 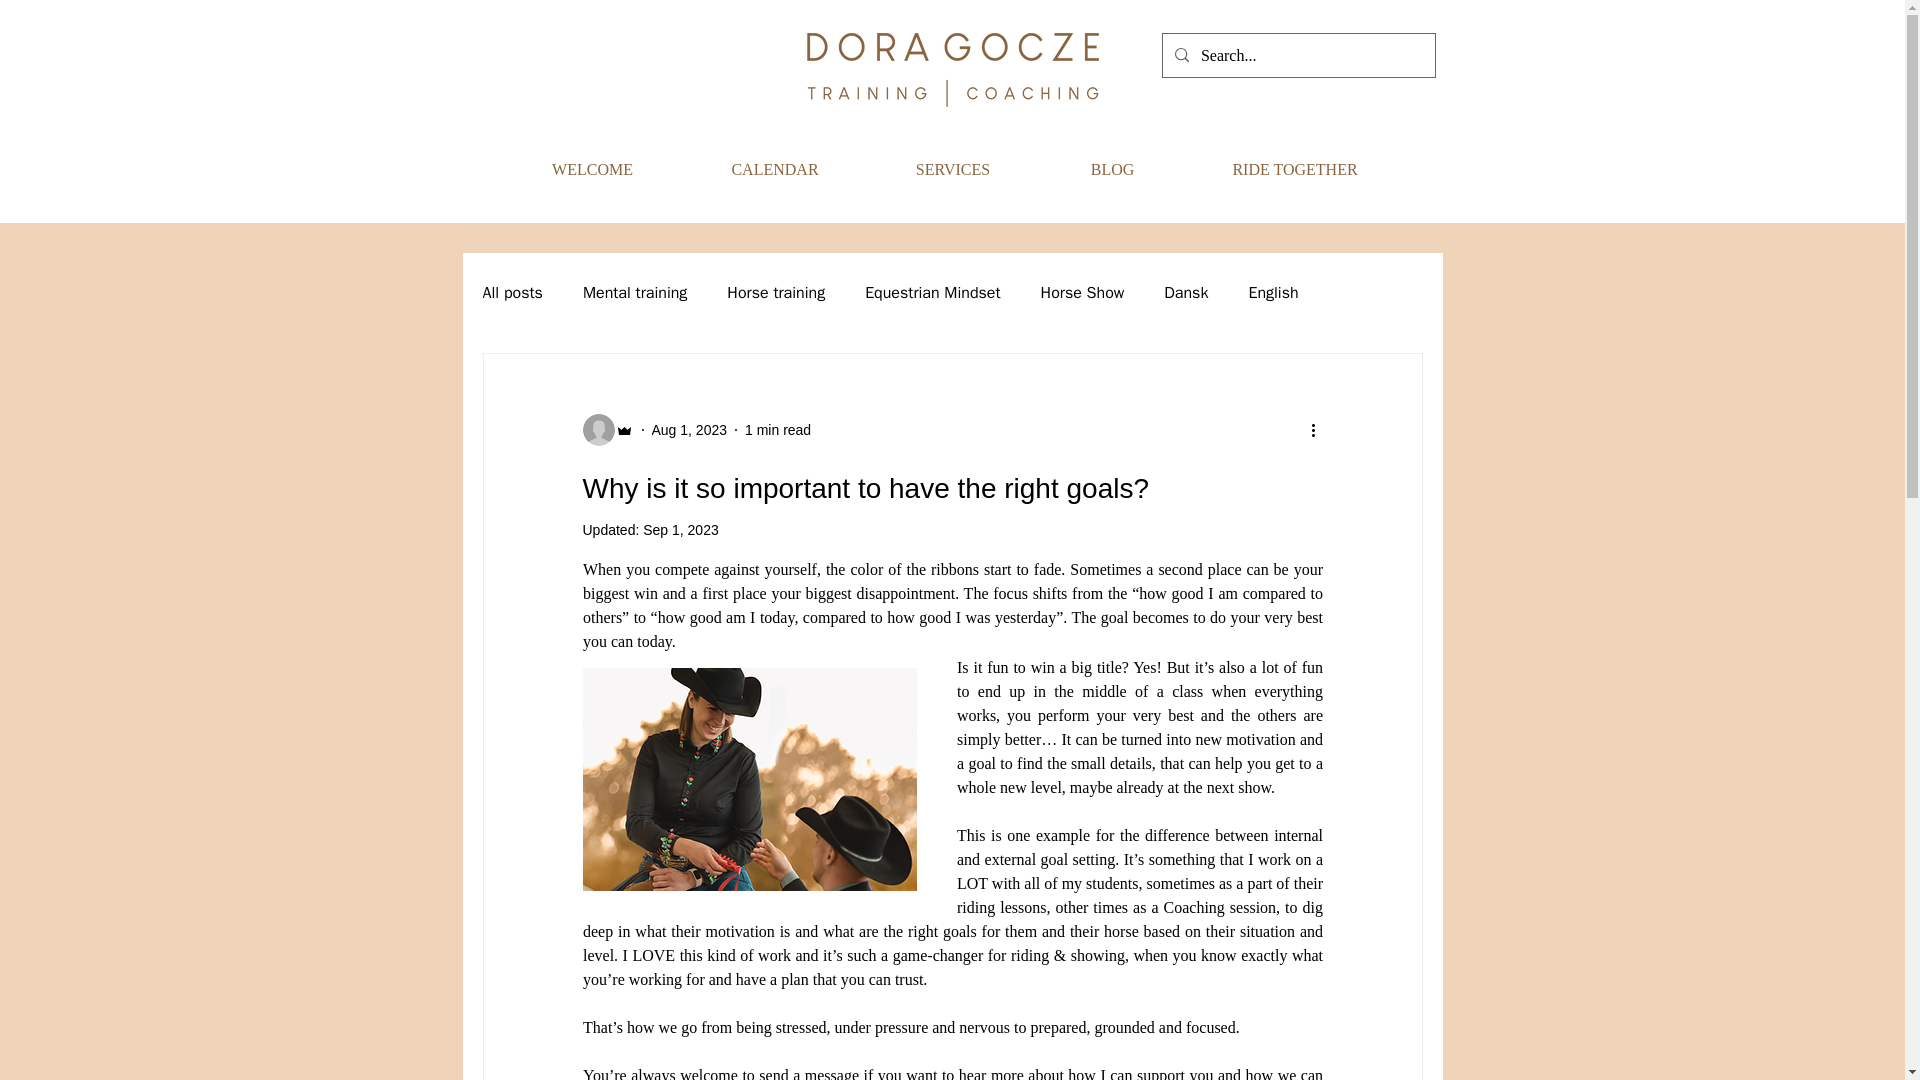 I want to click on English, so click(x=1272, y=292).